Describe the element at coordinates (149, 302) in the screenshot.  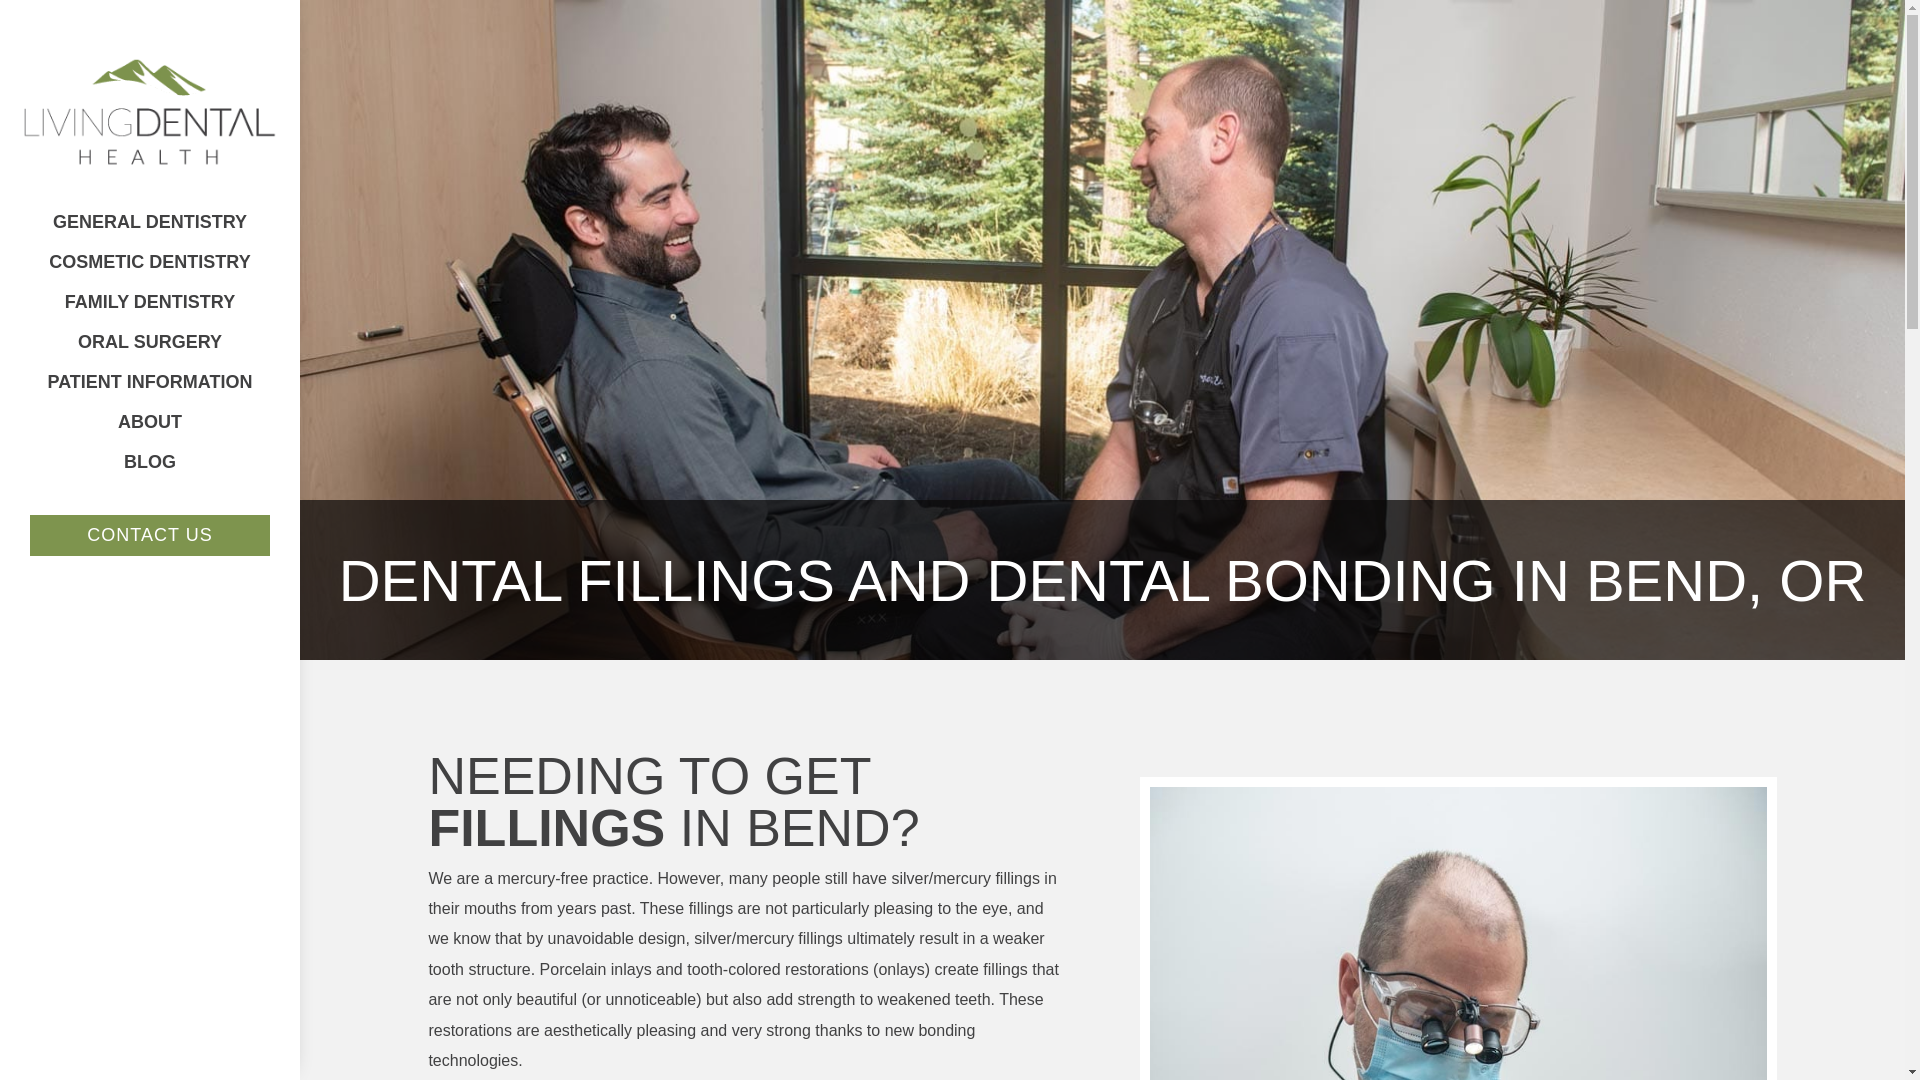
I see `FAMILY DENTISTRY` at that location.